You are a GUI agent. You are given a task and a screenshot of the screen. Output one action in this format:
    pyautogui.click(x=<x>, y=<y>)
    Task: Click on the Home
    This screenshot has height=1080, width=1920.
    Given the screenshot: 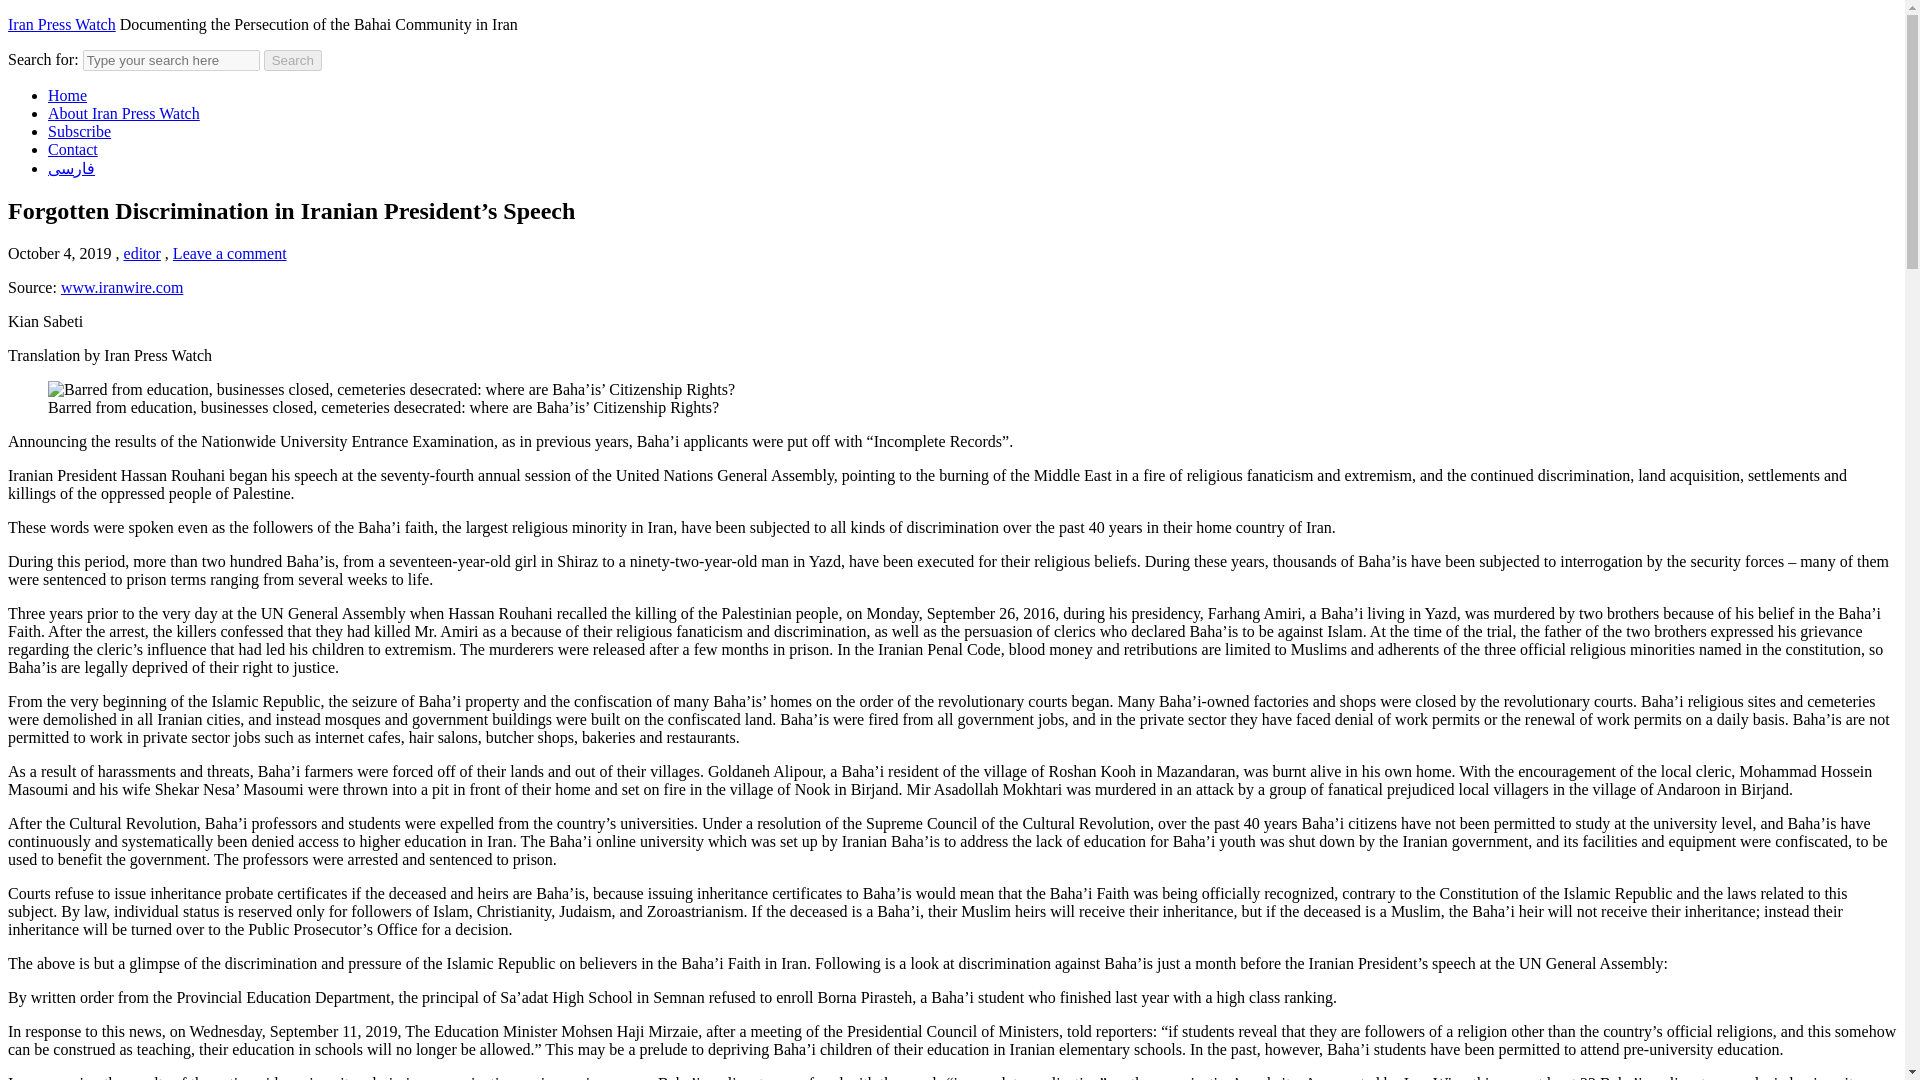 What is the action you would take?
    pyautogui.click(x=67, y=95)
    